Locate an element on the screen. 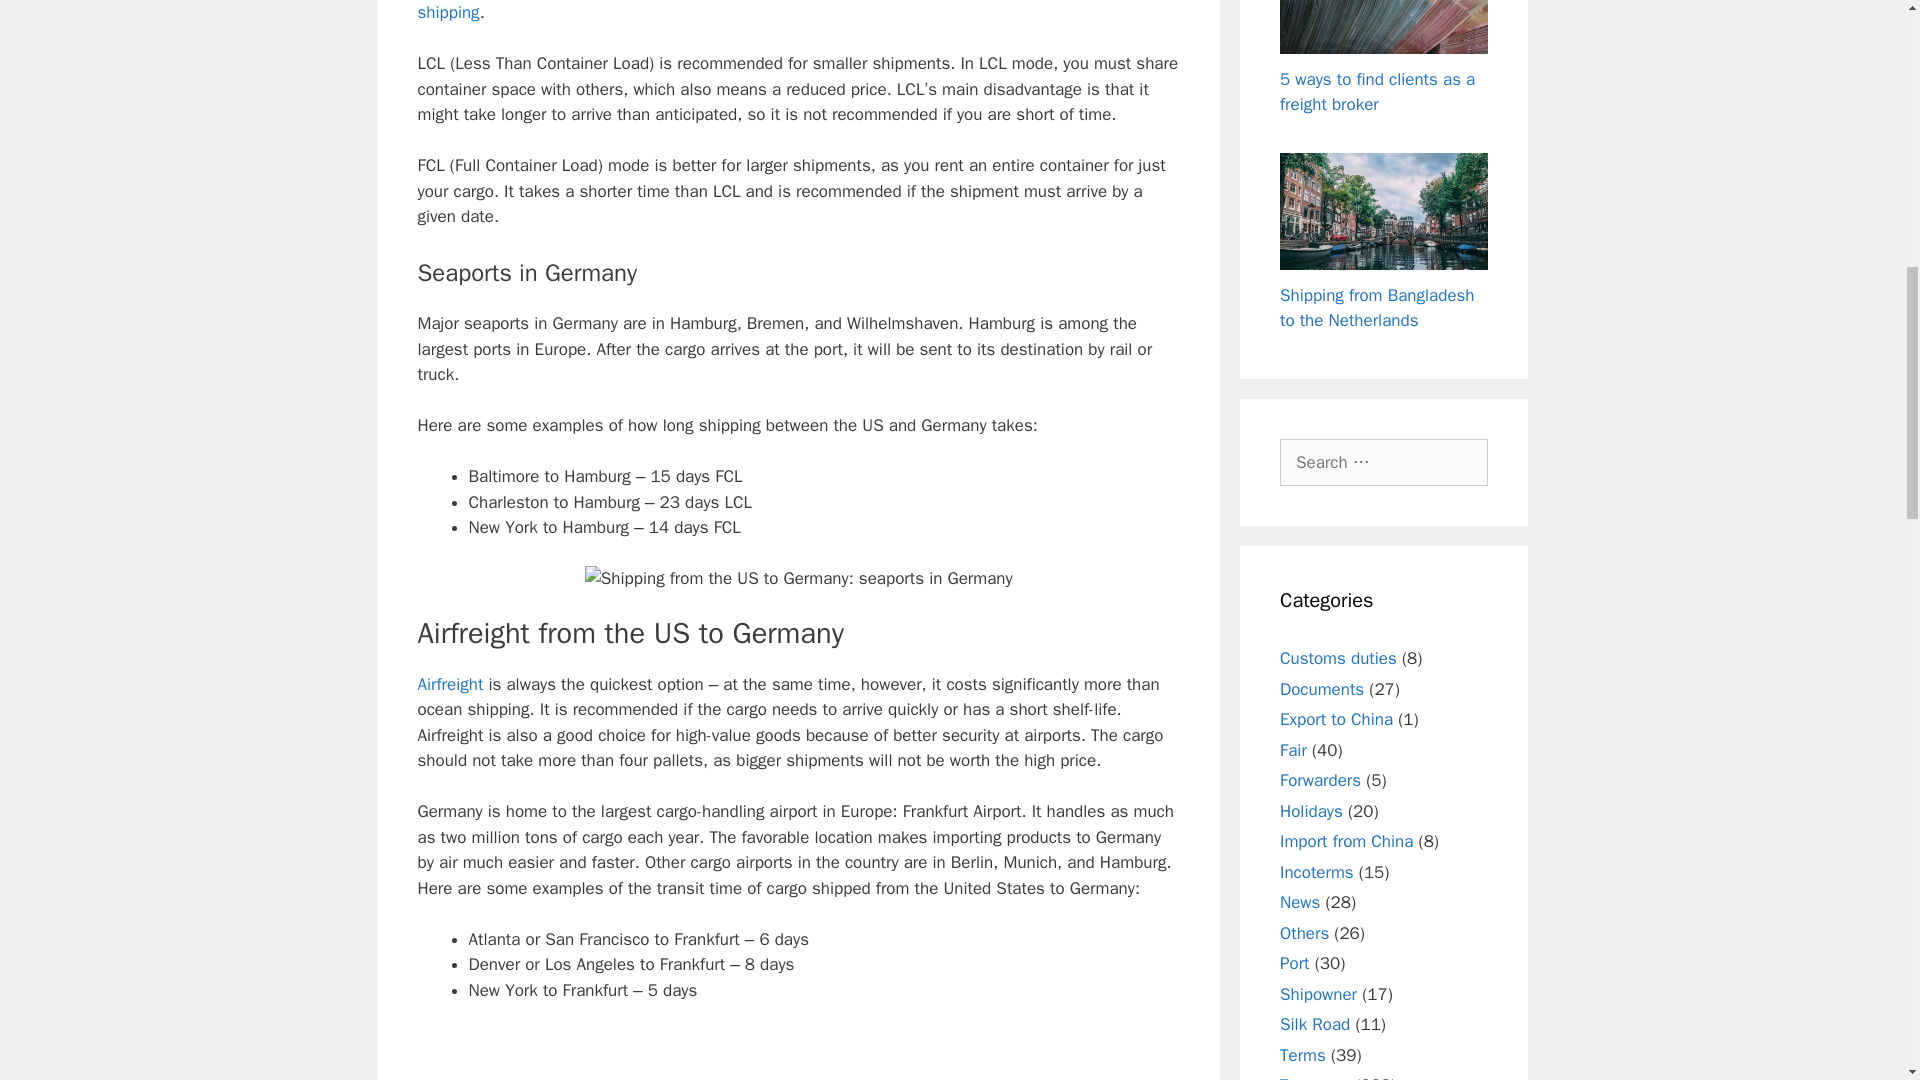 The height and width of the screenshot is (1080, 1920). Airfreight is located at coordinates (450, 684).